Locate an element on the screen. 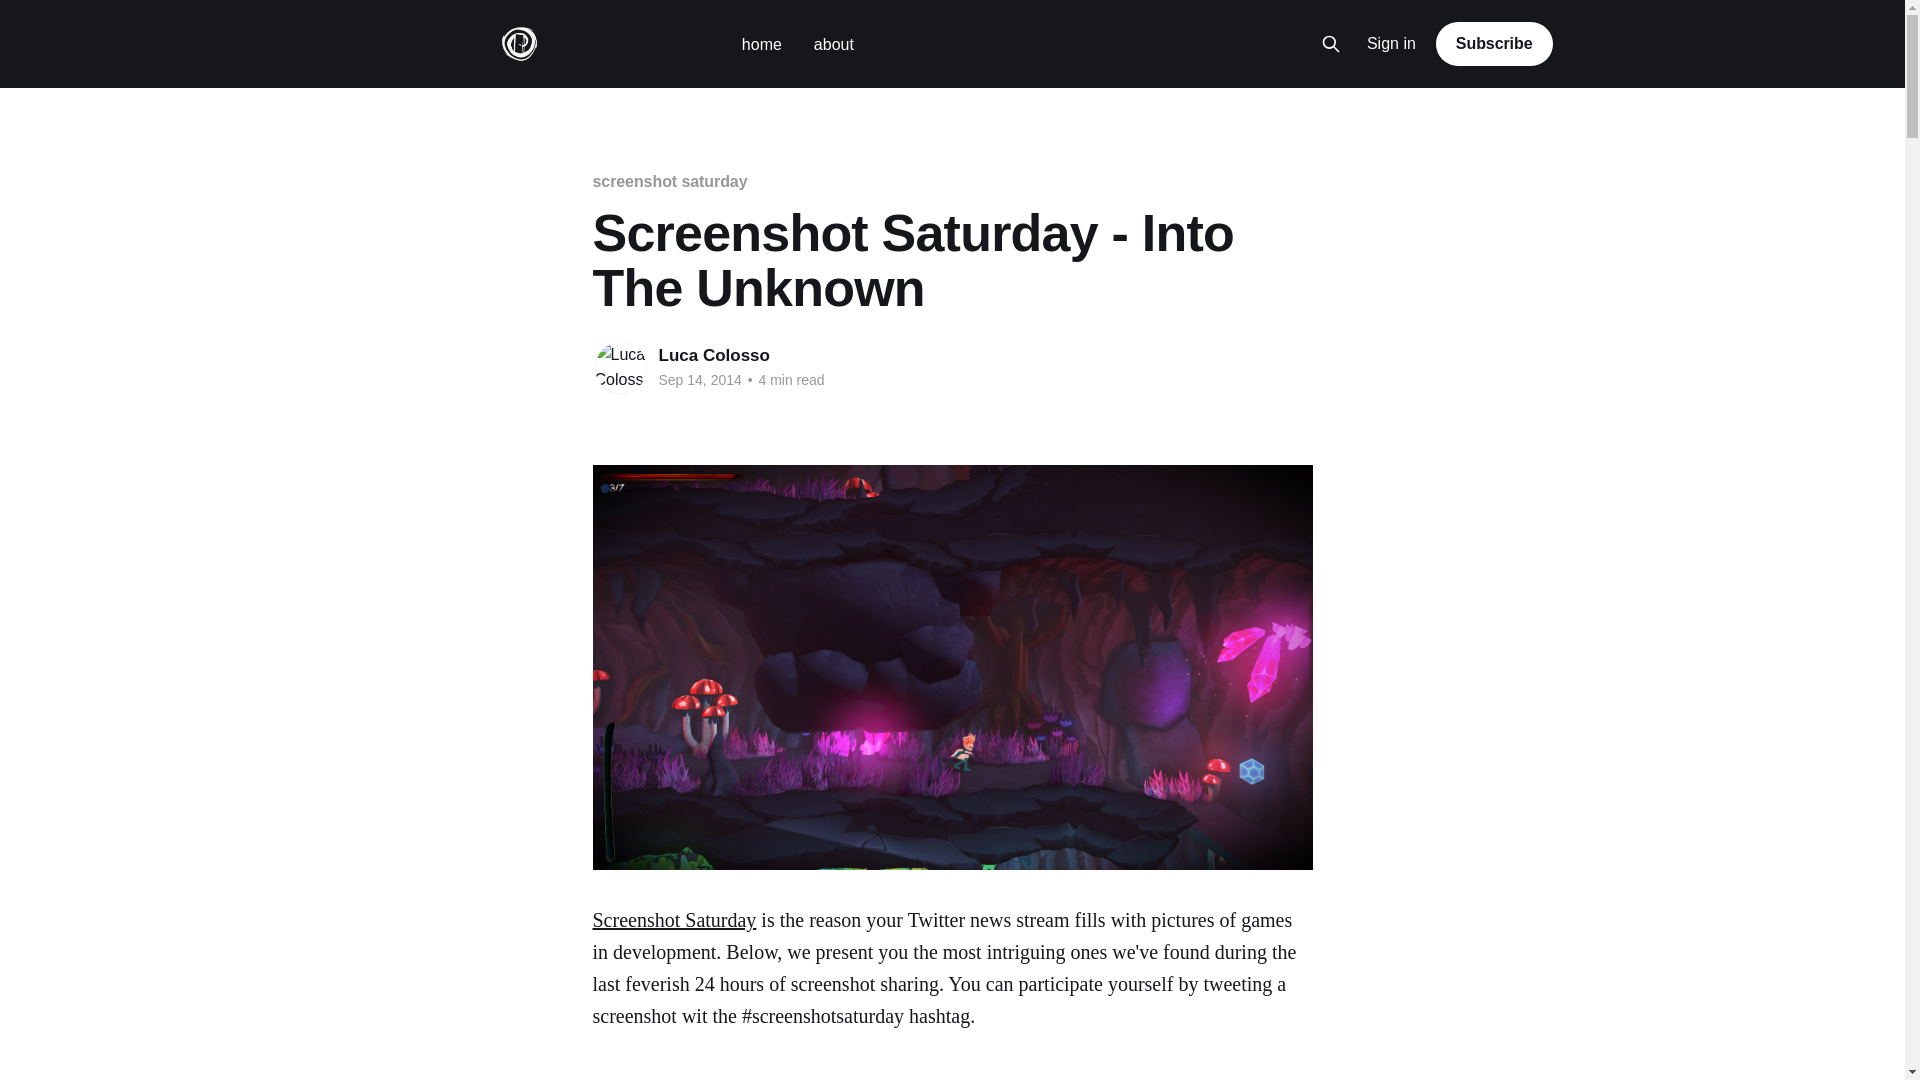 Image resolution: width=1920 pixels, height=1080 pixels. Screenshot Saturday is located at coordinates (674, 920).